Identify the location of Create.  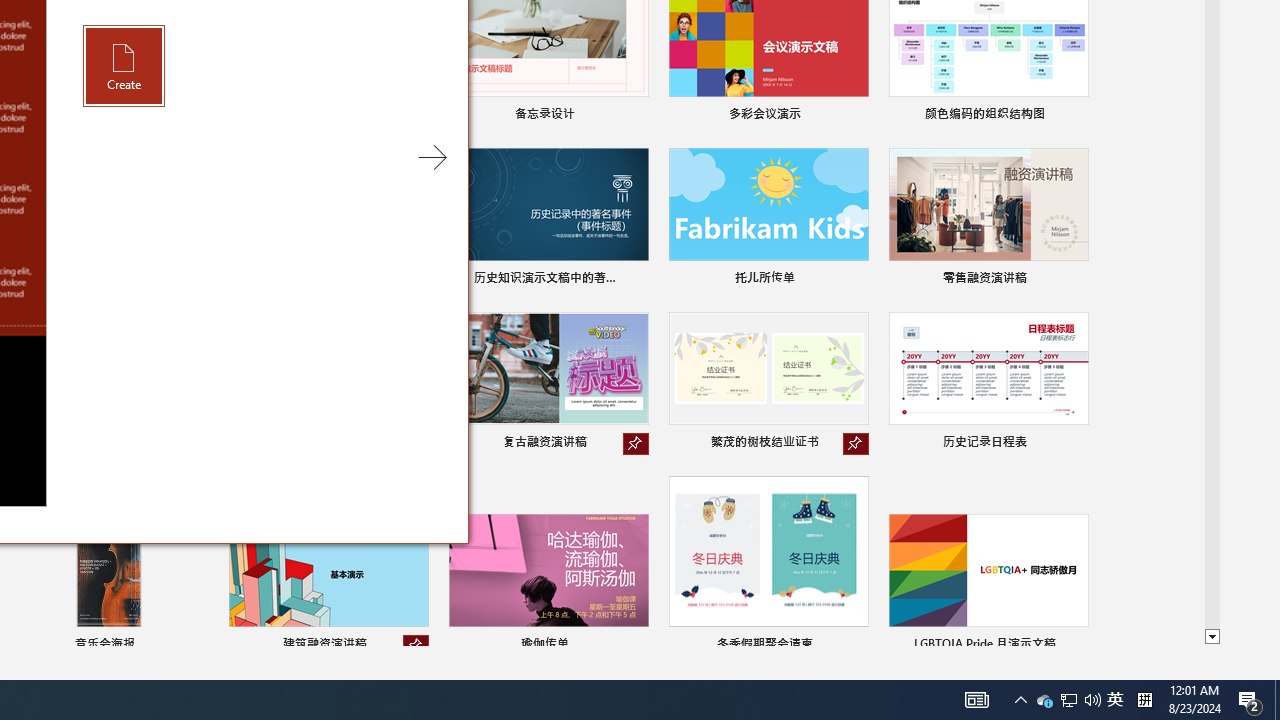
(124, 66).